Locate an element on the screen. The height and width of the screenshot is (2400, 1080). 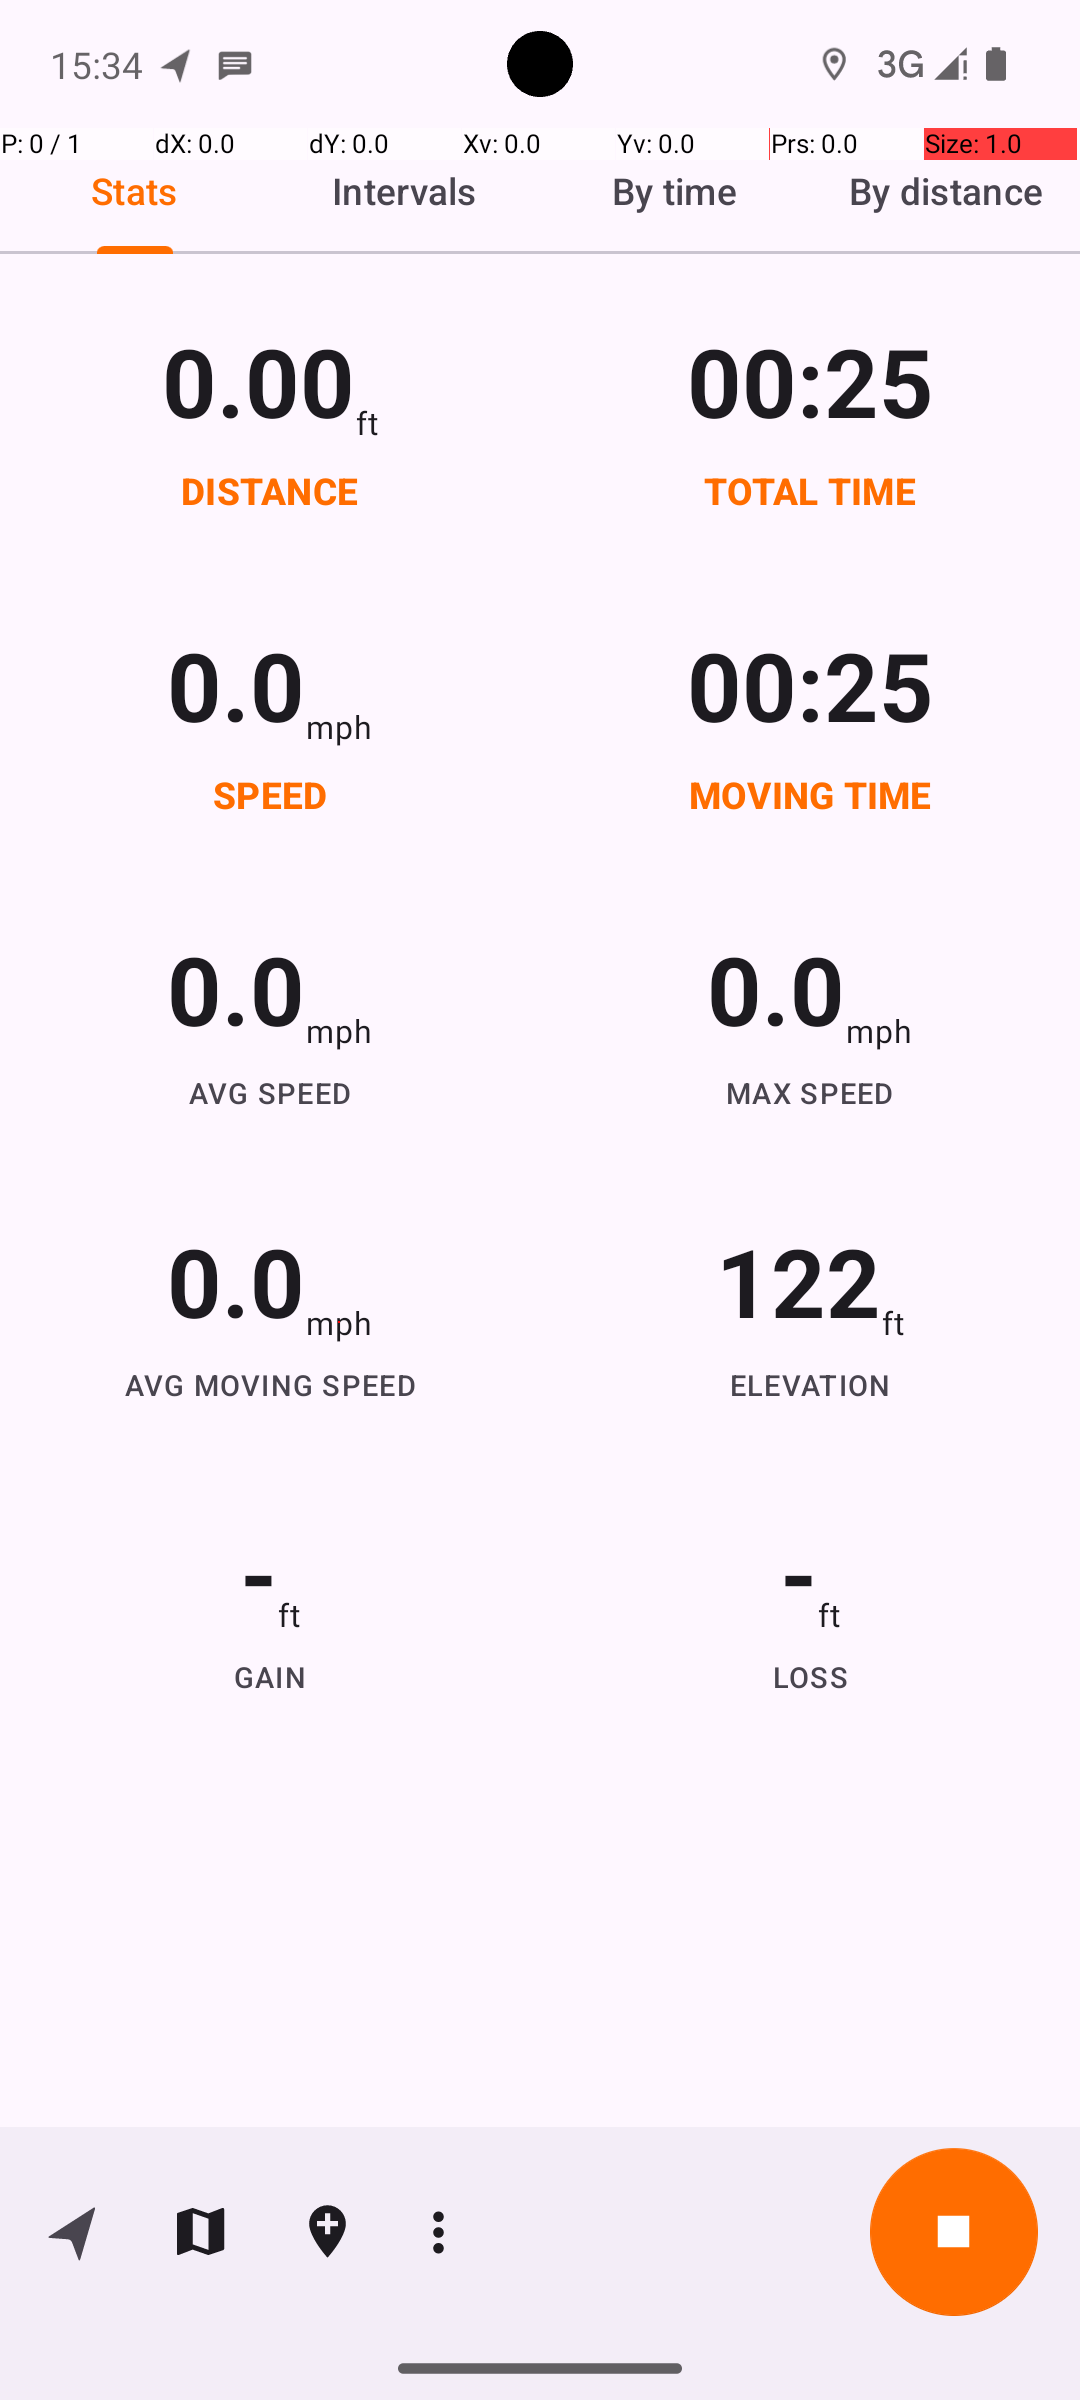
Insert marker is located at coordinates (328, 2232).